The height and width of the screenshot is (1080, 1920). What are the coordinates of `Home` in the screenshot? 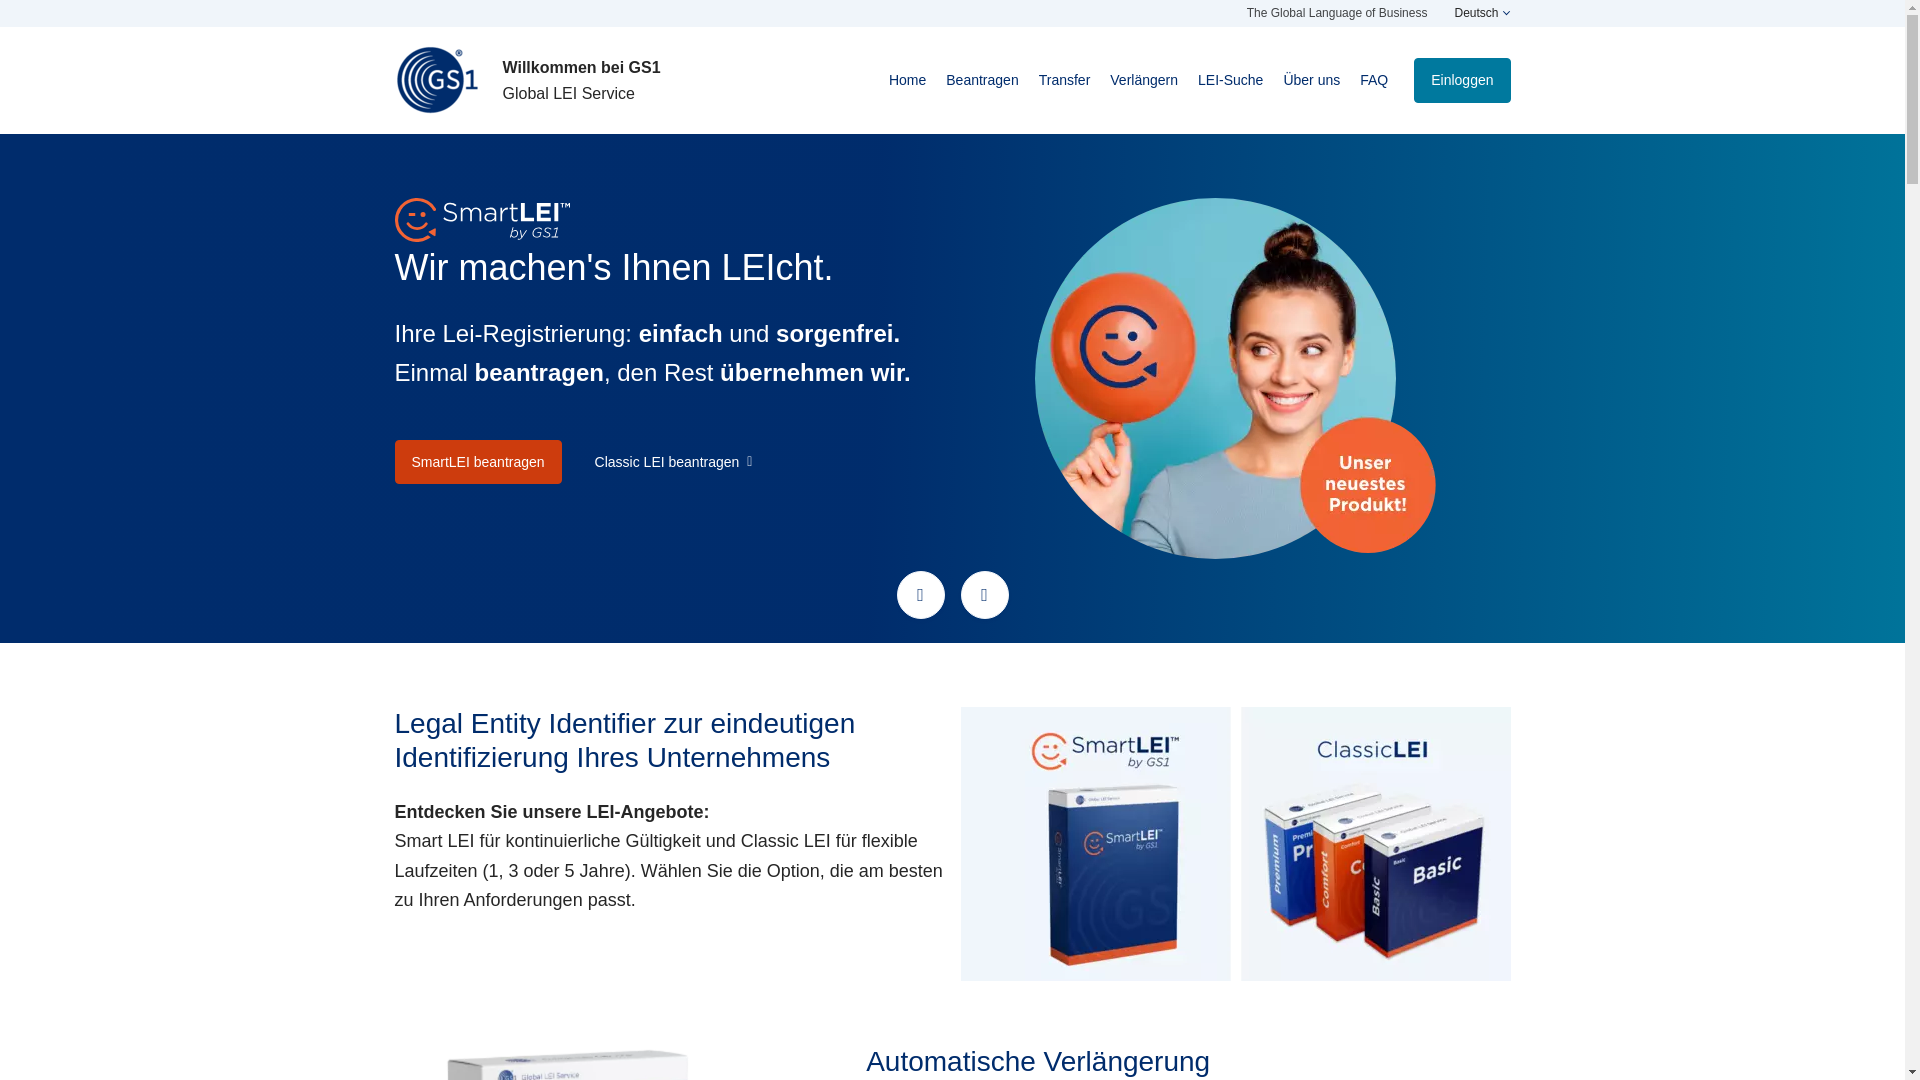 It's located at (908, 80).